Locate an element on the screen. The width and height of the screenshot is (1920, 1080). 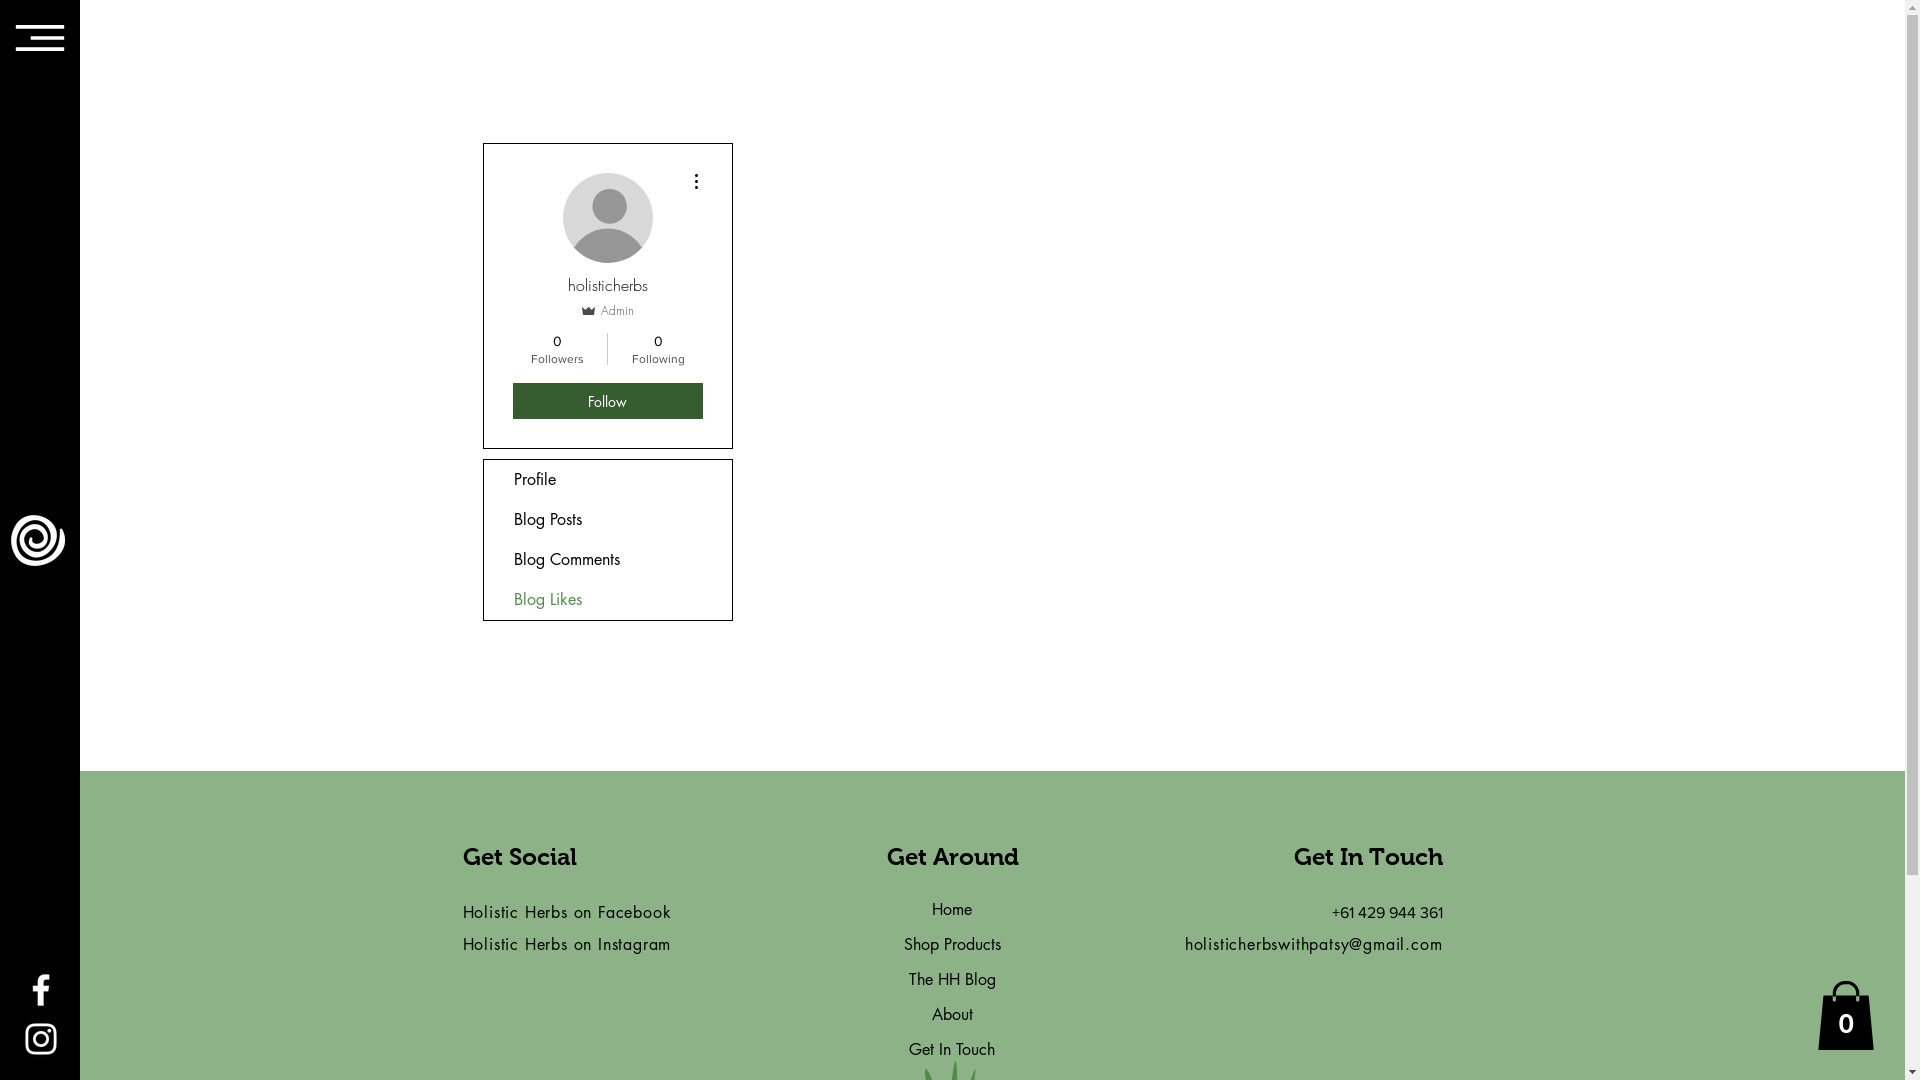
Blog Comments is located at coordinates (608, 560).